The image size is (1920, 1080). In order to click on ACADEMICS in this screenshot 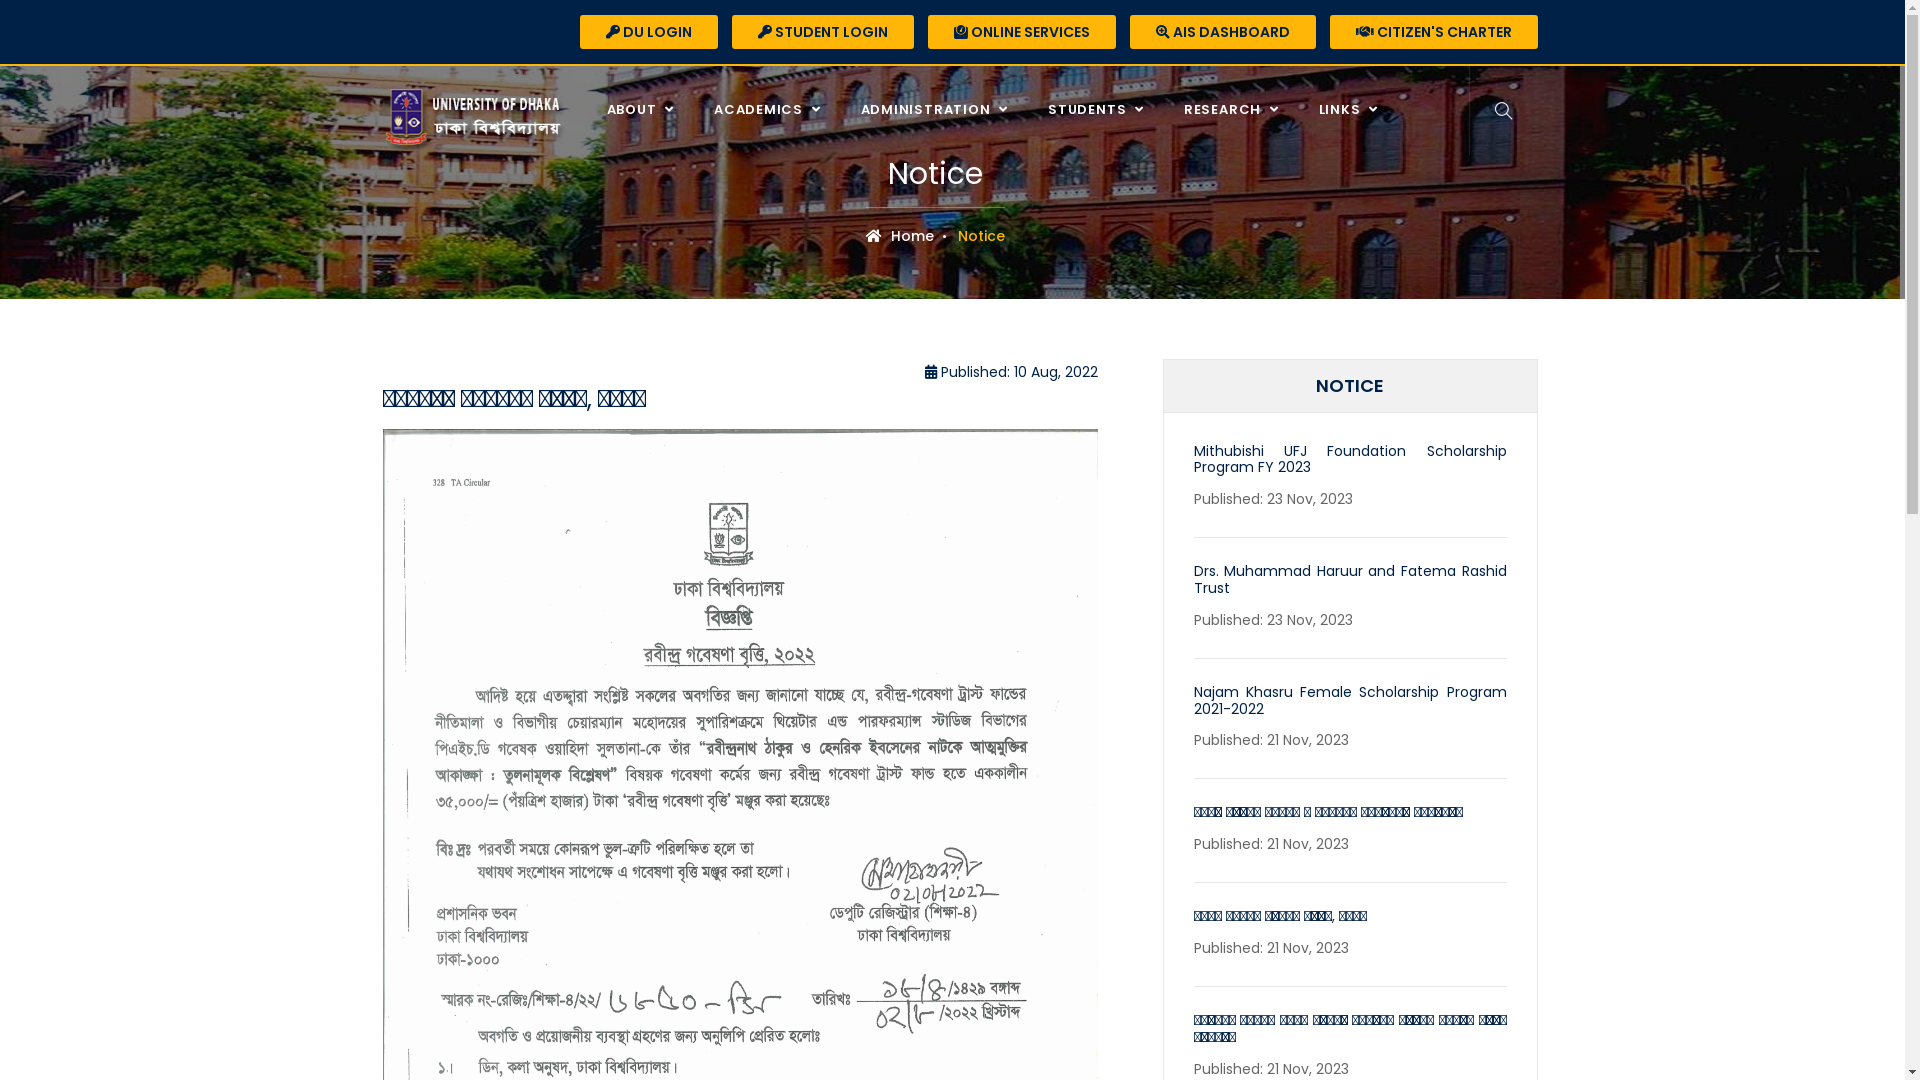, I will do `click(772, 110)`.